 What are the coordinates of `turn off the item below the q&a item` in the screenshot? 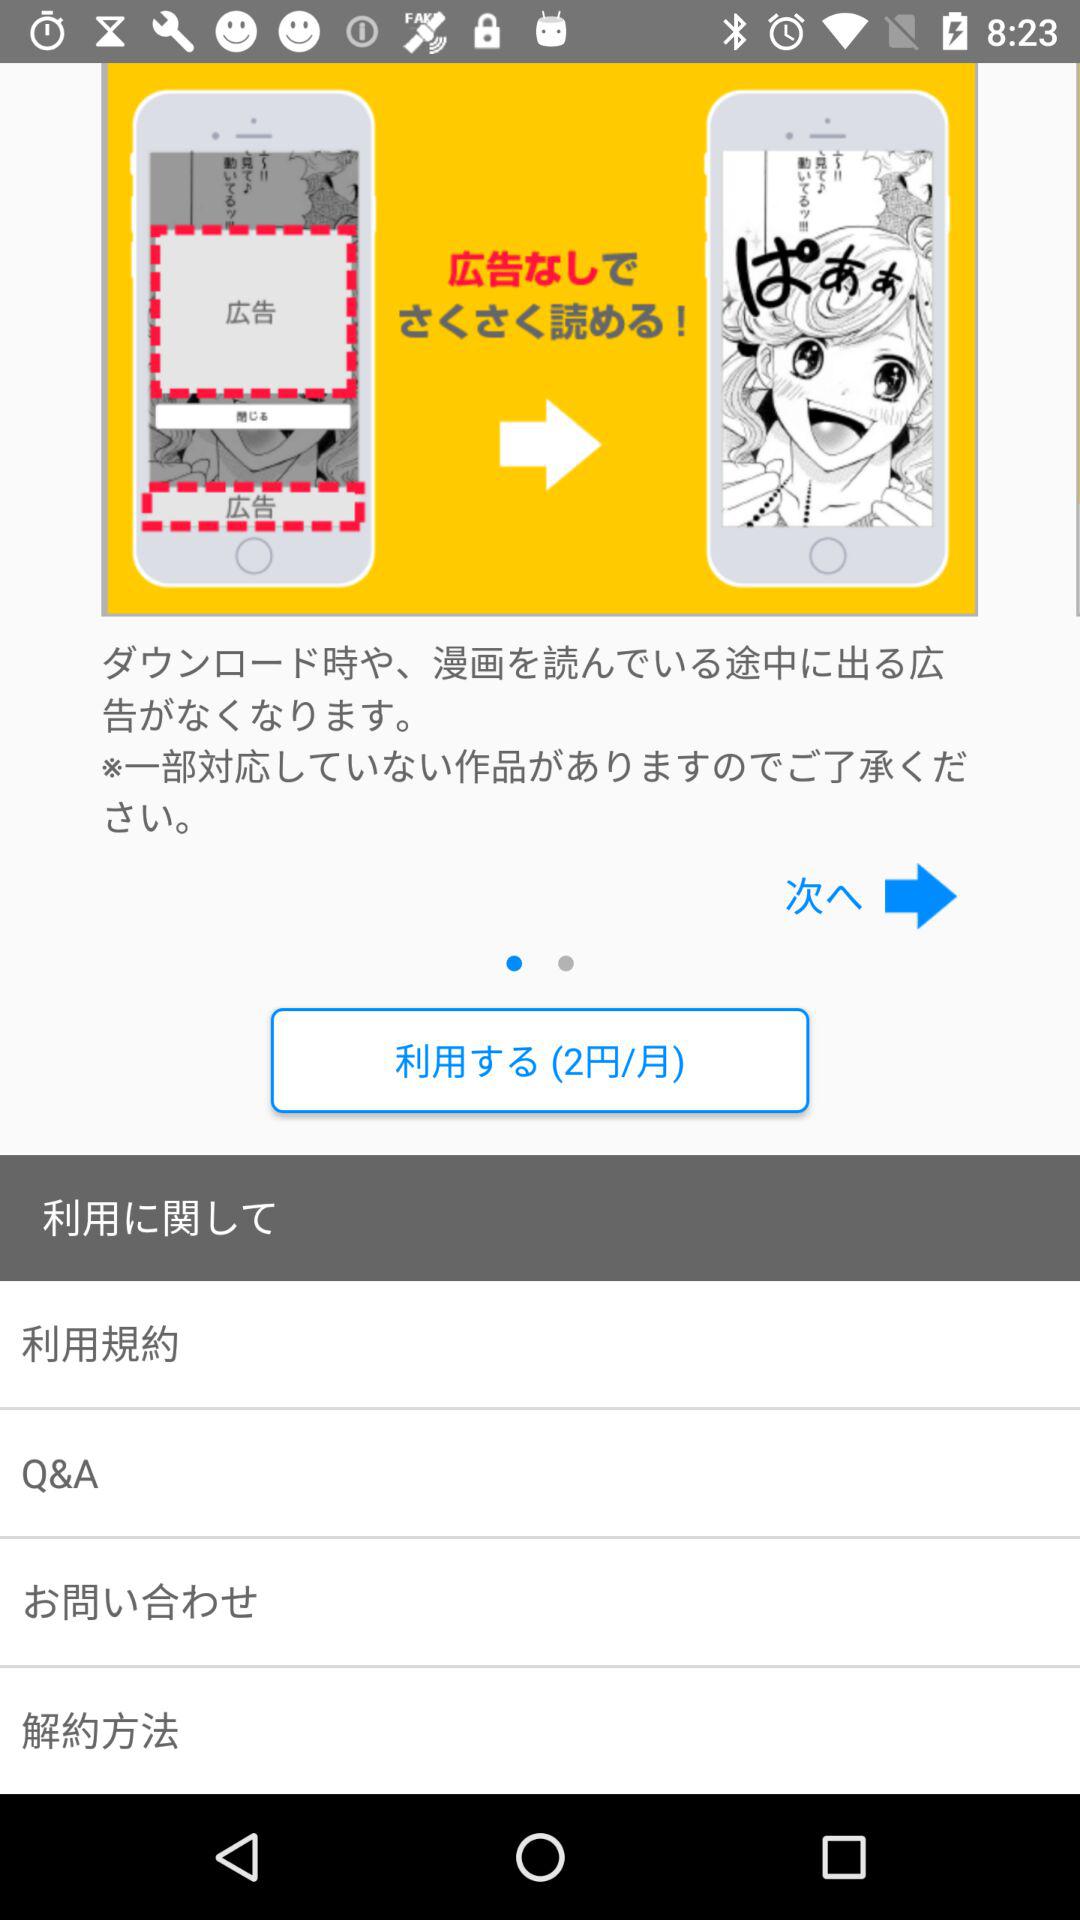 It's located at (540, 1602).